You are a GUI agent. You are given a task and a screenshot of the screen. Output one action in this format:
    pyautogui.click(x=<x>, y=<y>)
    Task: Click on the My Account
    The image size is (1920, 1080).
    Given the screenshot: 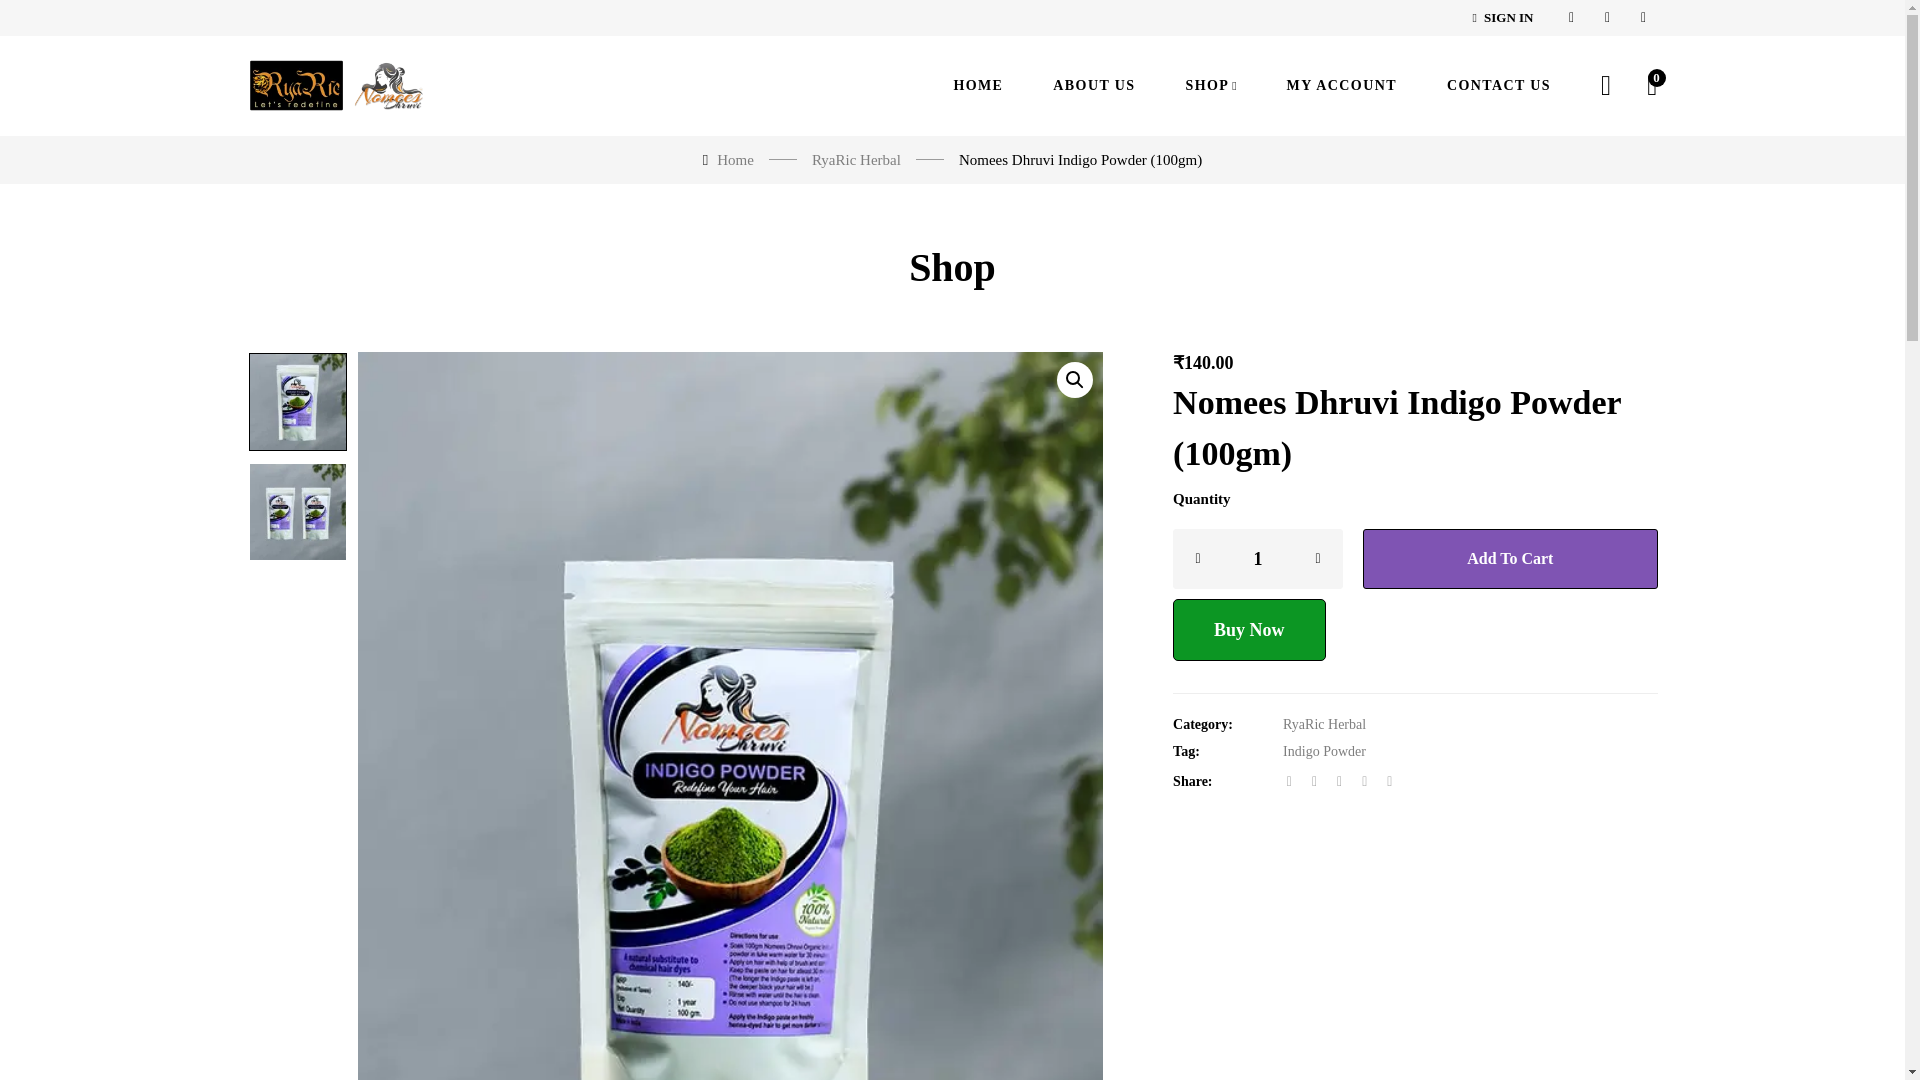 What is the action you would take?
    pyautogui.click(x=1606, y=86)
    